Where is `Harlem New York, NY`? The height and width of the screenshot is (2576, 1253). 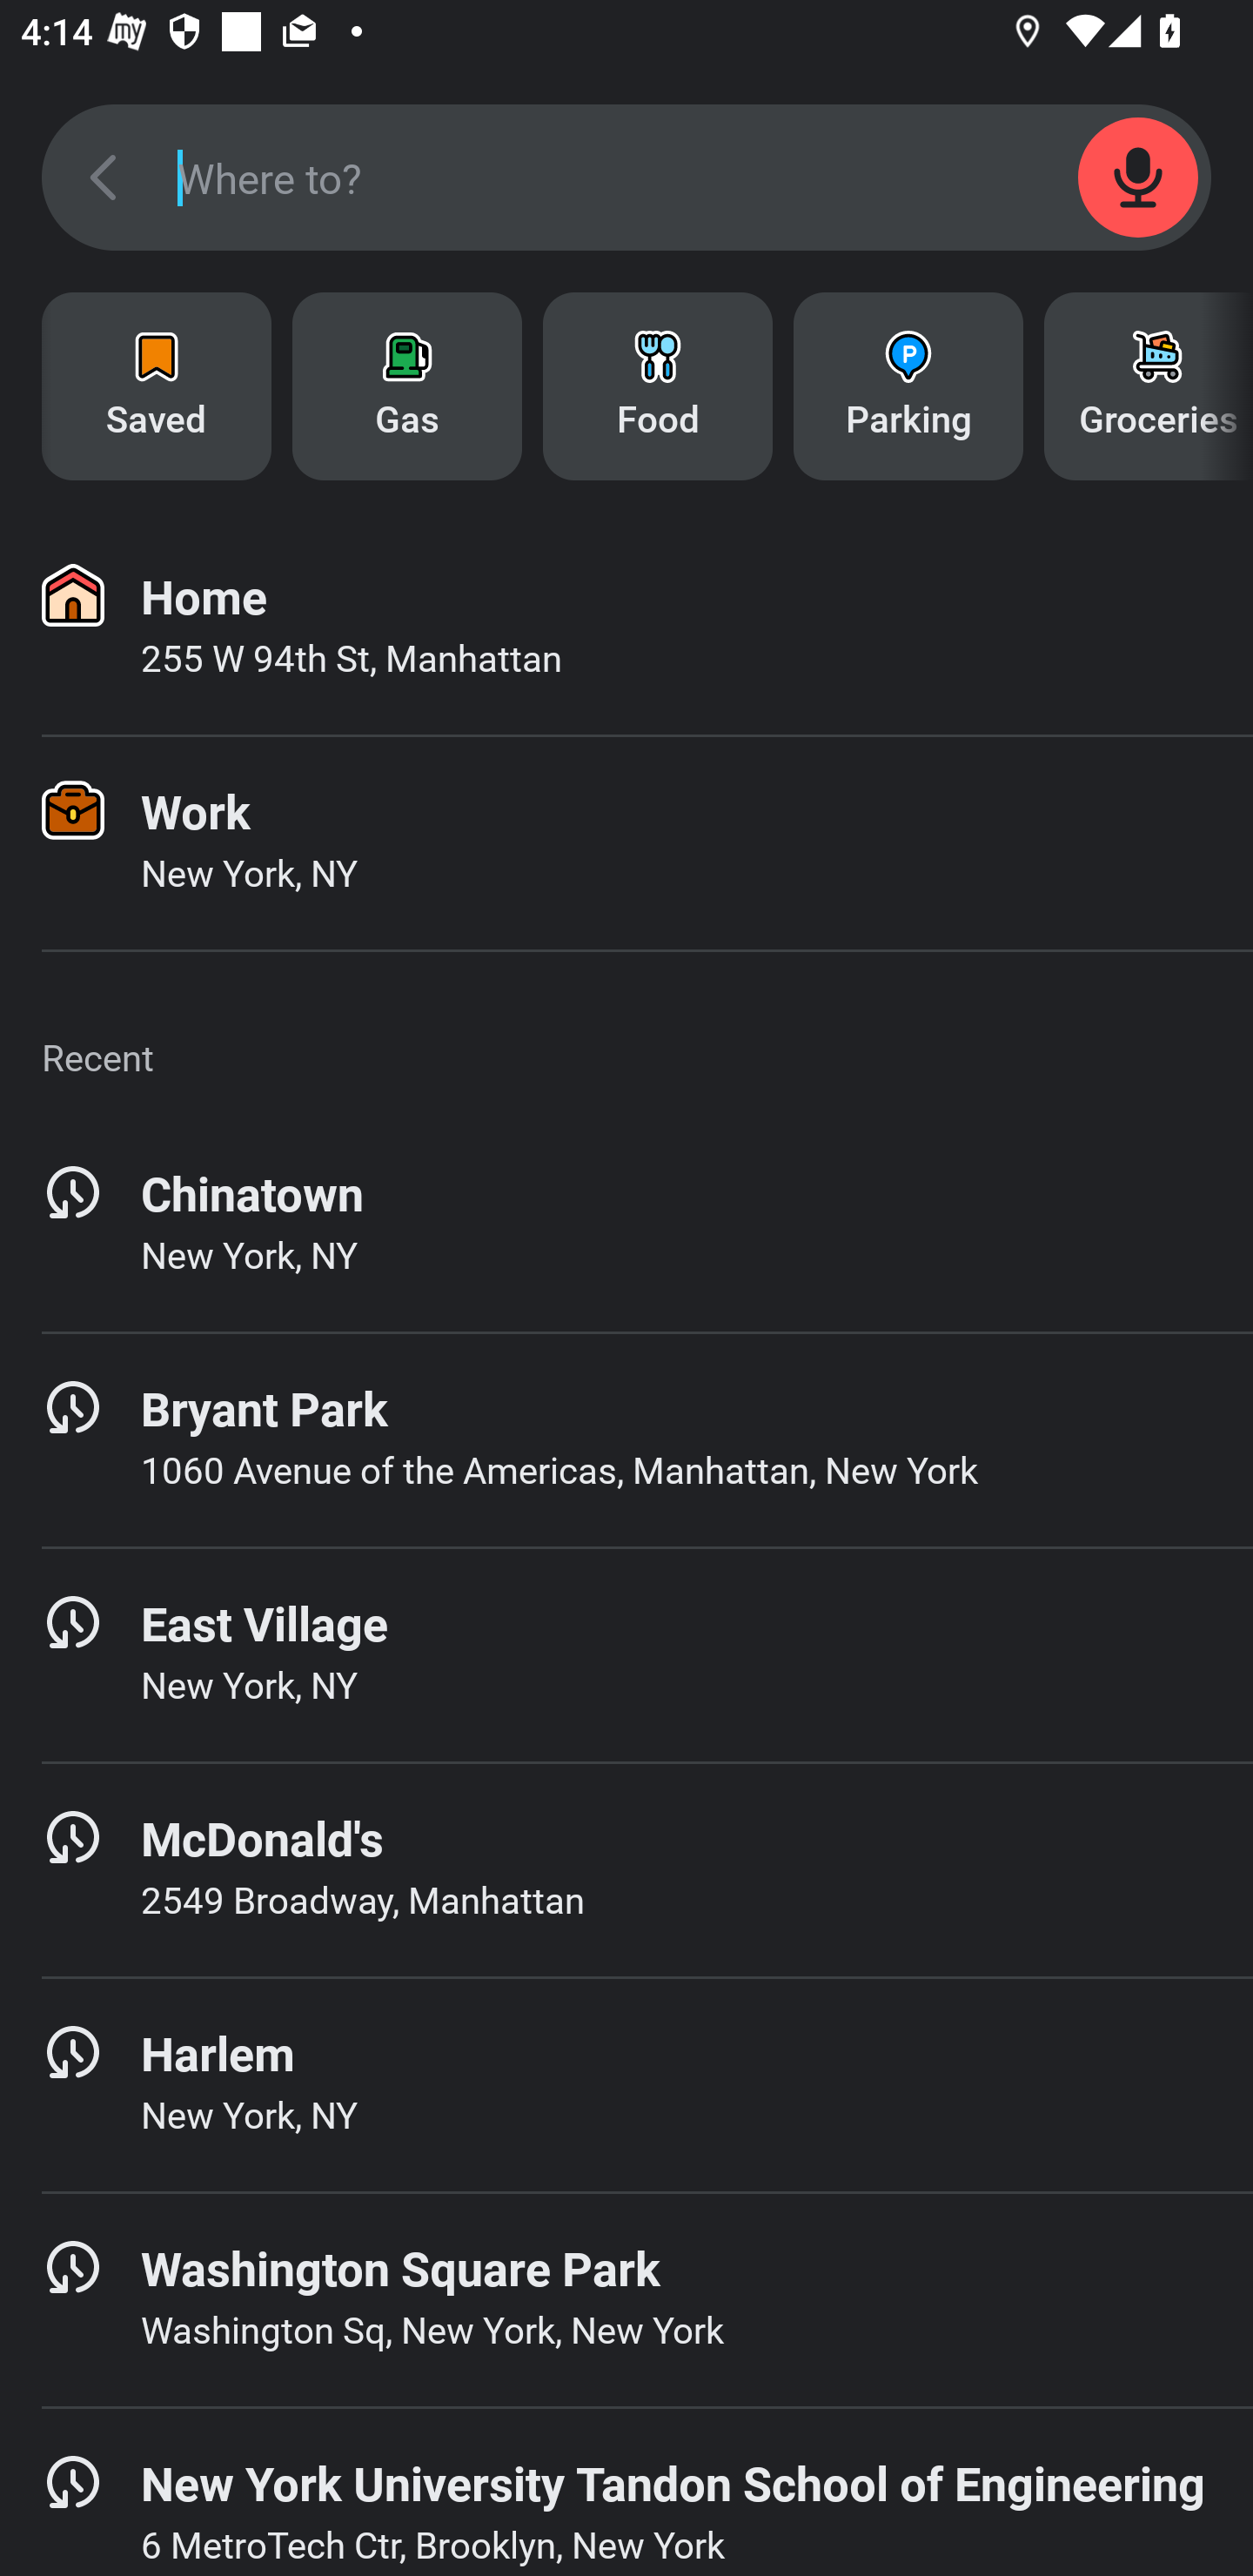
Harlem New York, NY is located at coordinates (626, 2085).